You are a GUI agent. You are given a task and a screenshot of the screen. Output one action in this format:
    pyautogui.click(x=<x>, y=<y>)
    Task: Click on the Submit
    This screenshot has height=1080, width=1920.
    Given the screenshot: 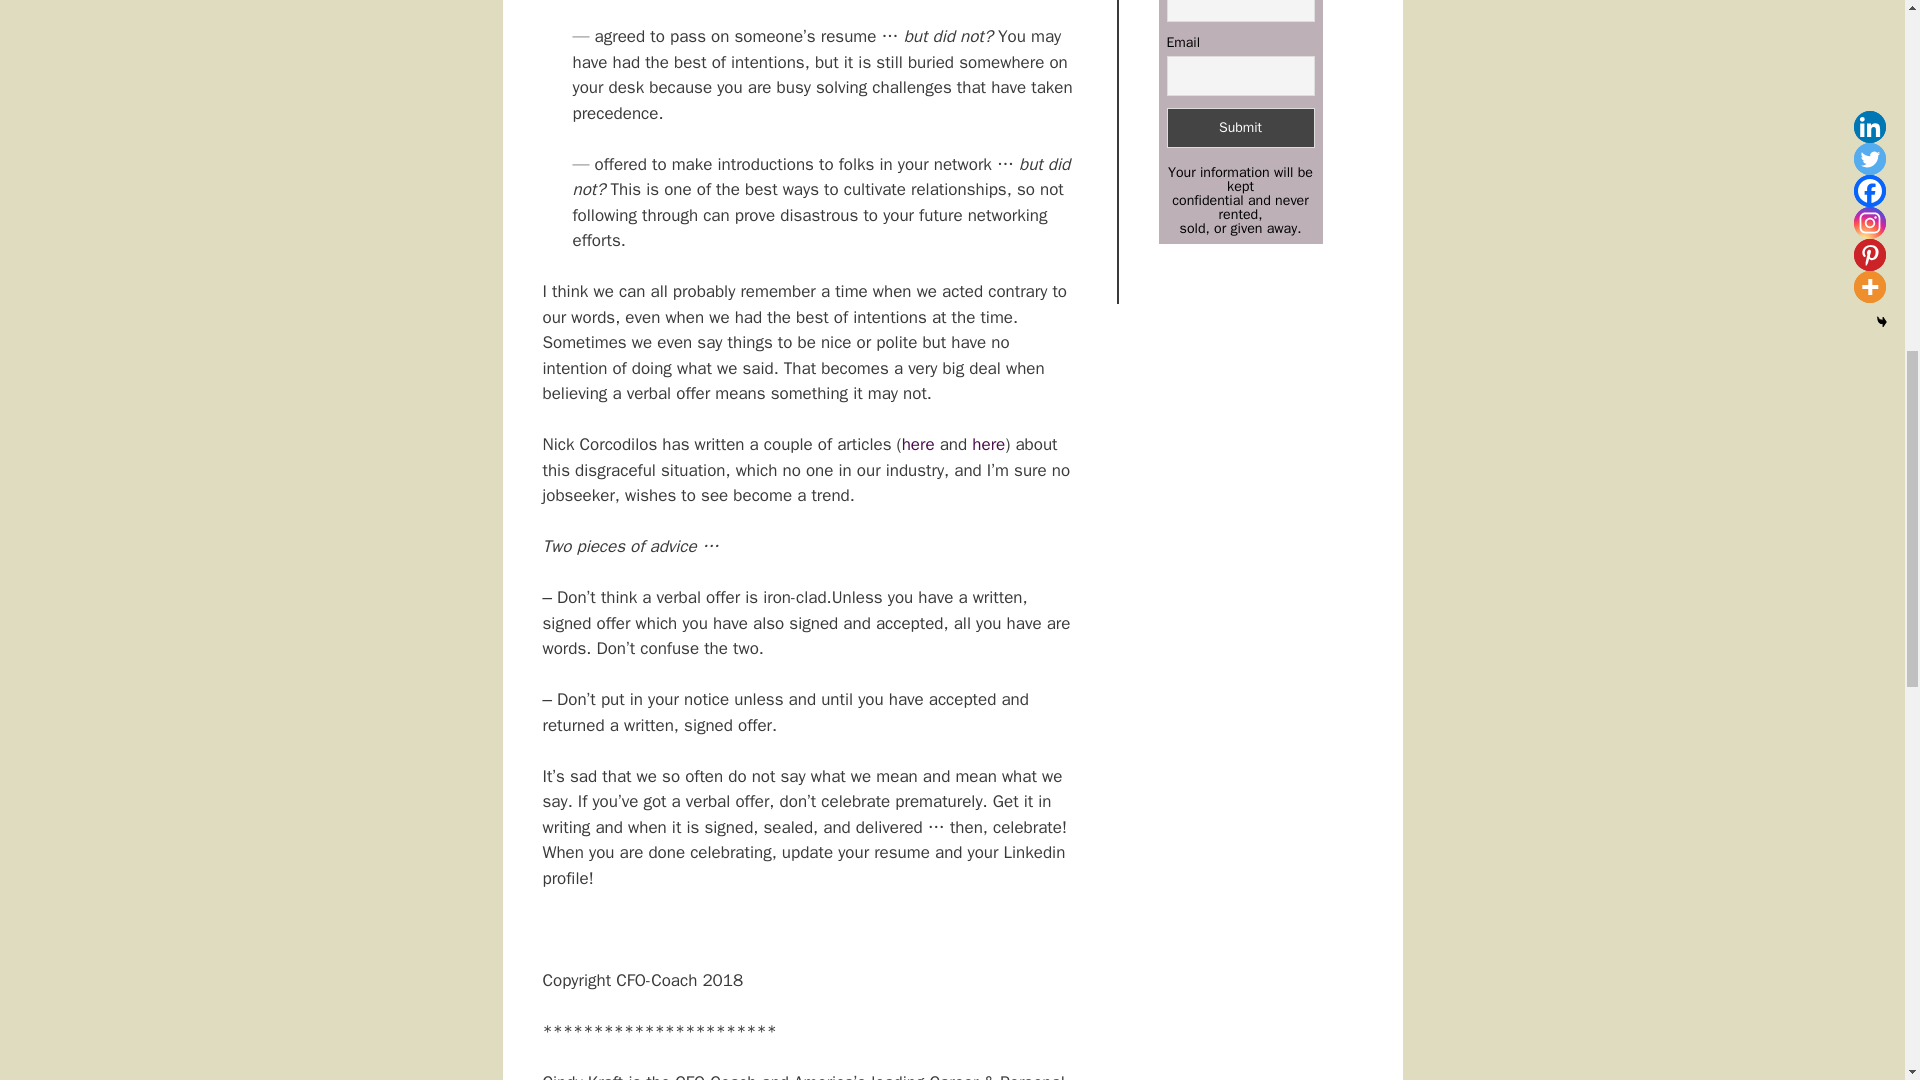 What is the action you would take?
    pyautogui.click(x=1239, y=128)
    